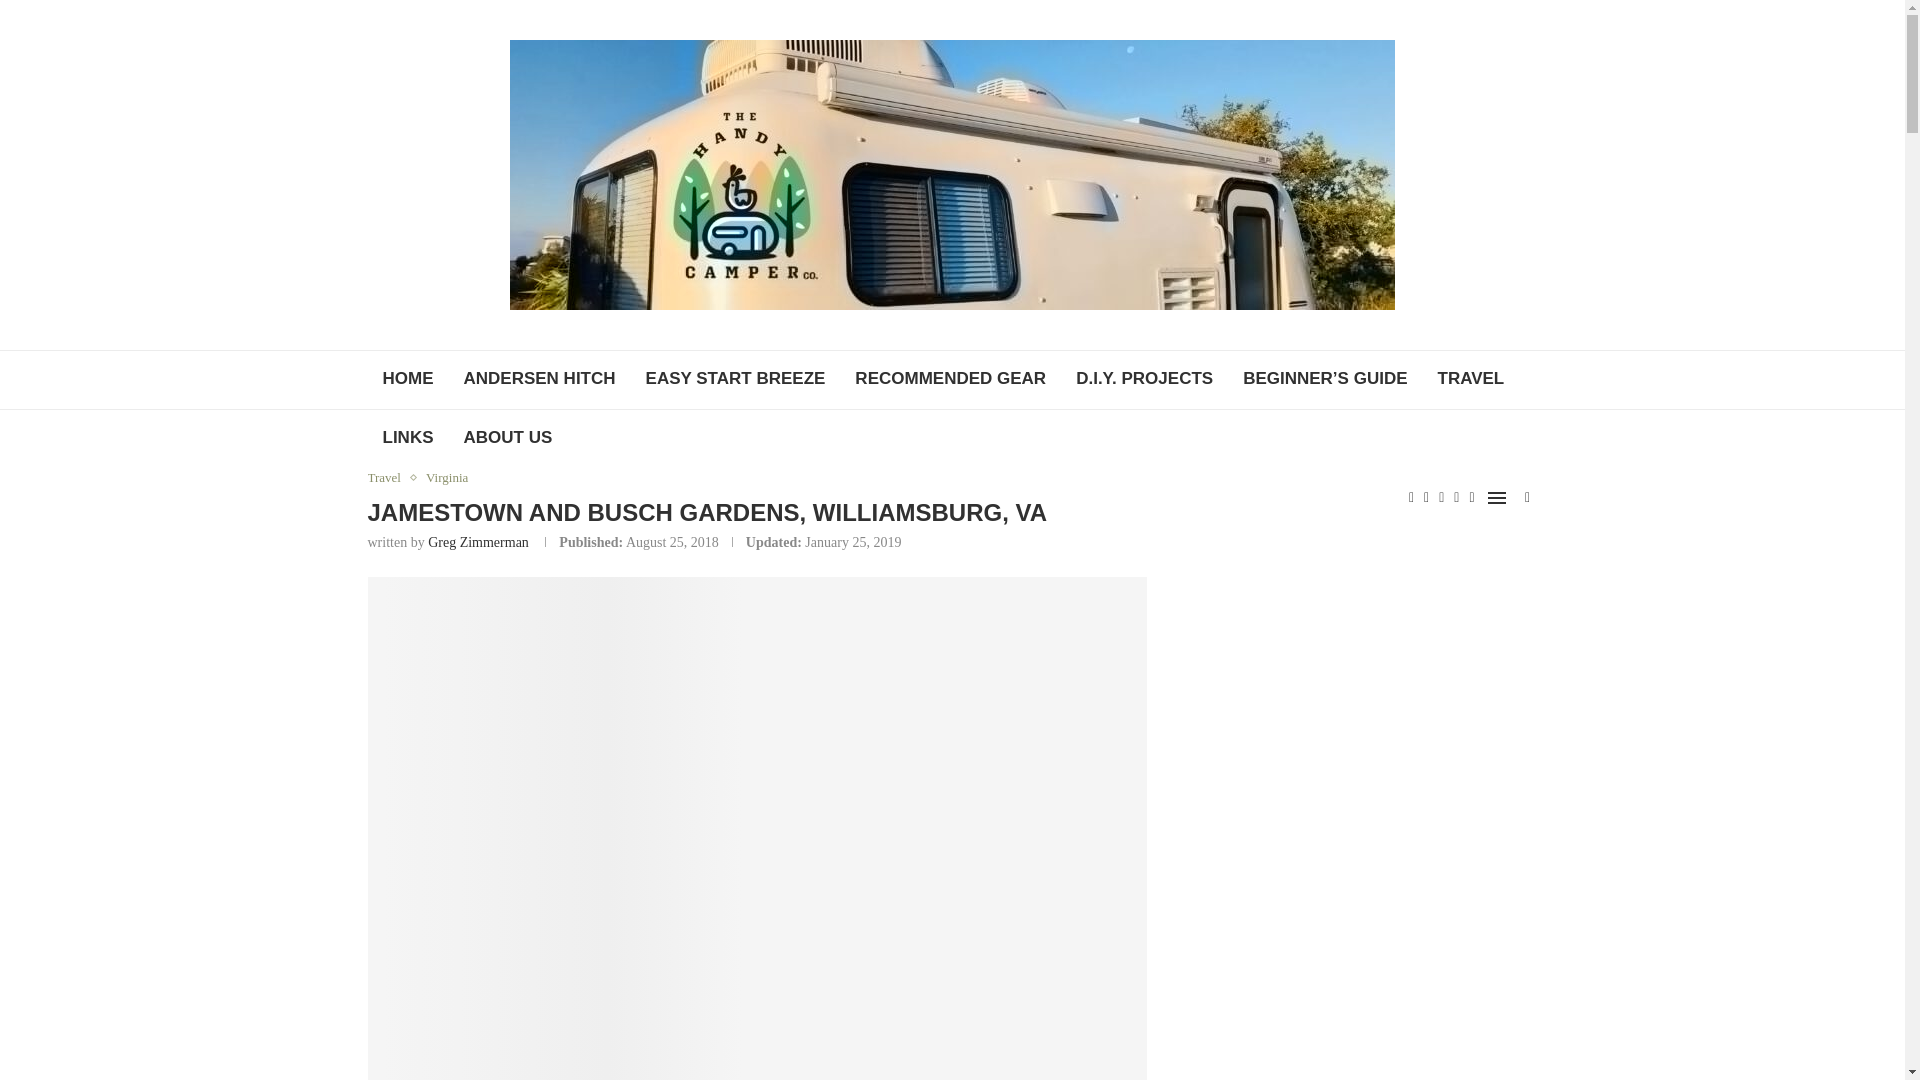 The image size is (1920, 1080). I want to click on TRAVEL, so click(1470, 380).